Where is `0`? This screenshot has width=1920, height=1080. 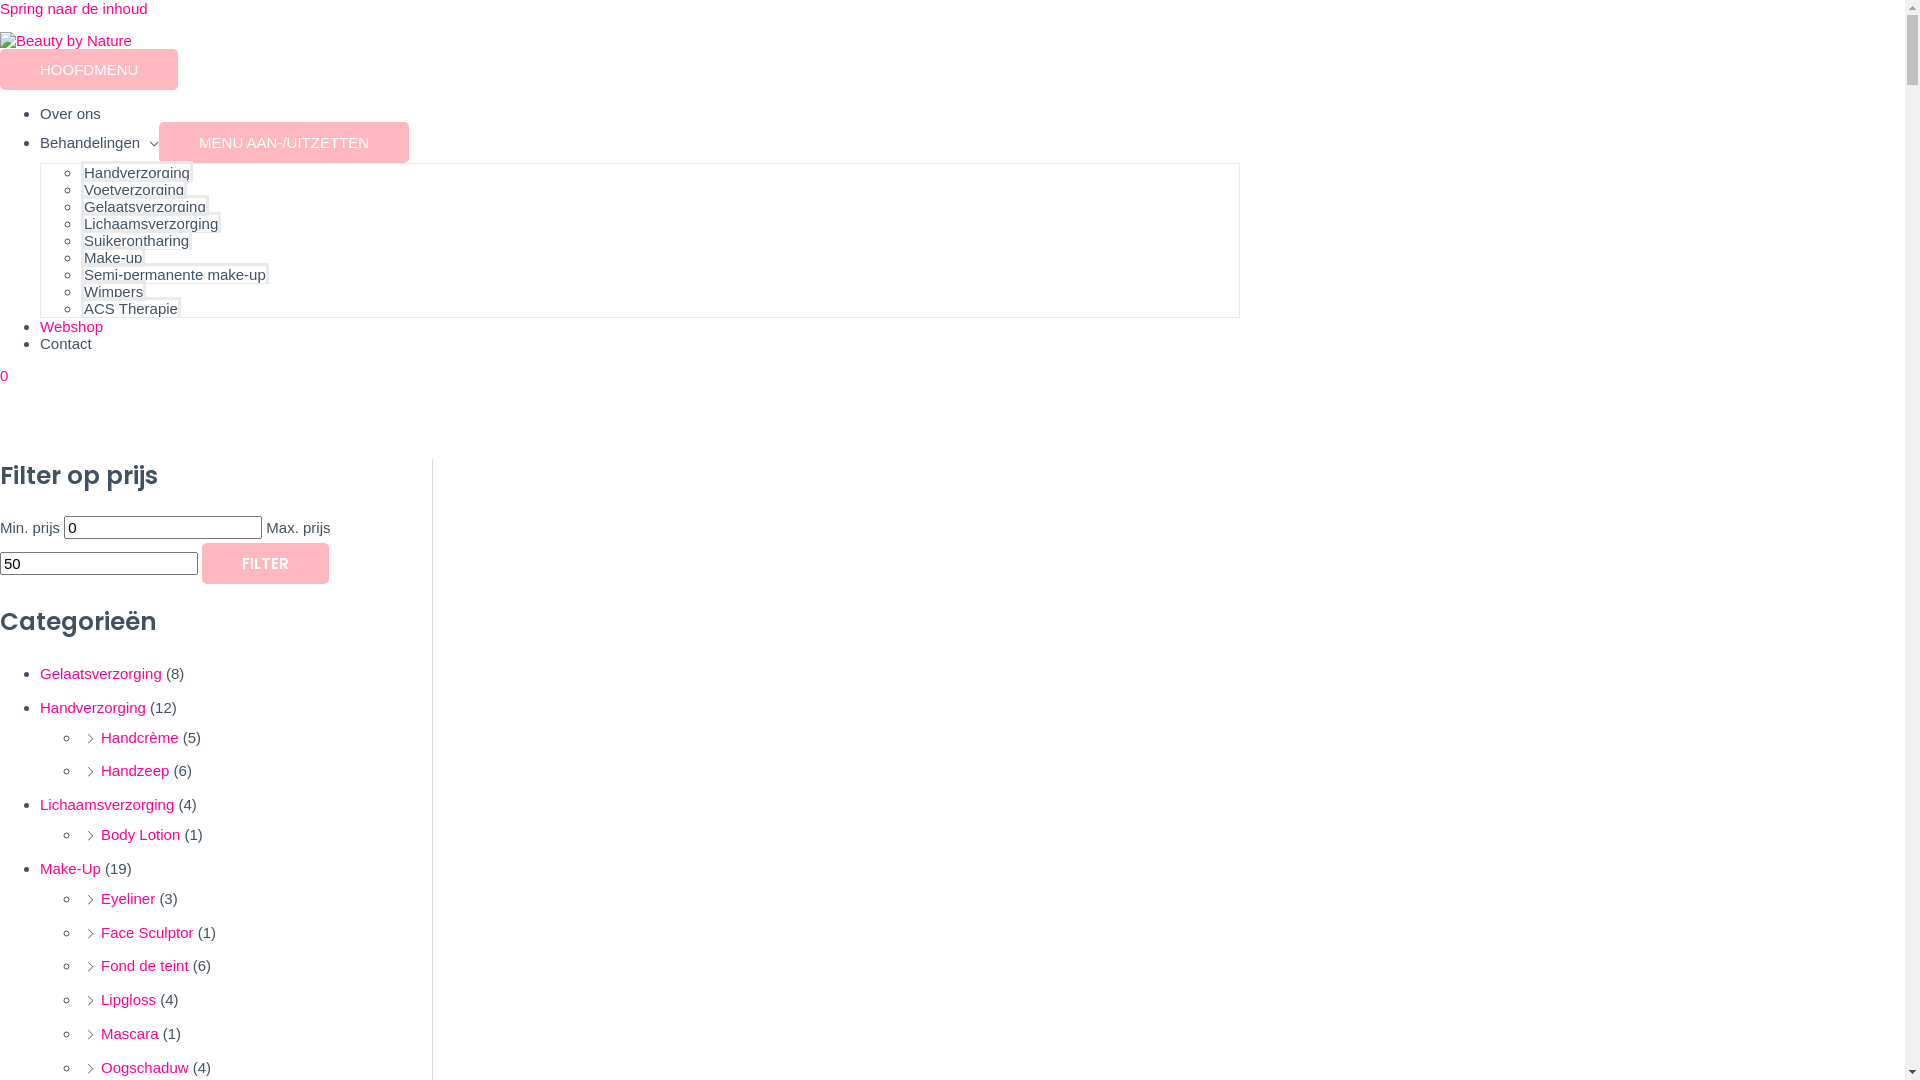
0 is located at coordinates (620, 376).